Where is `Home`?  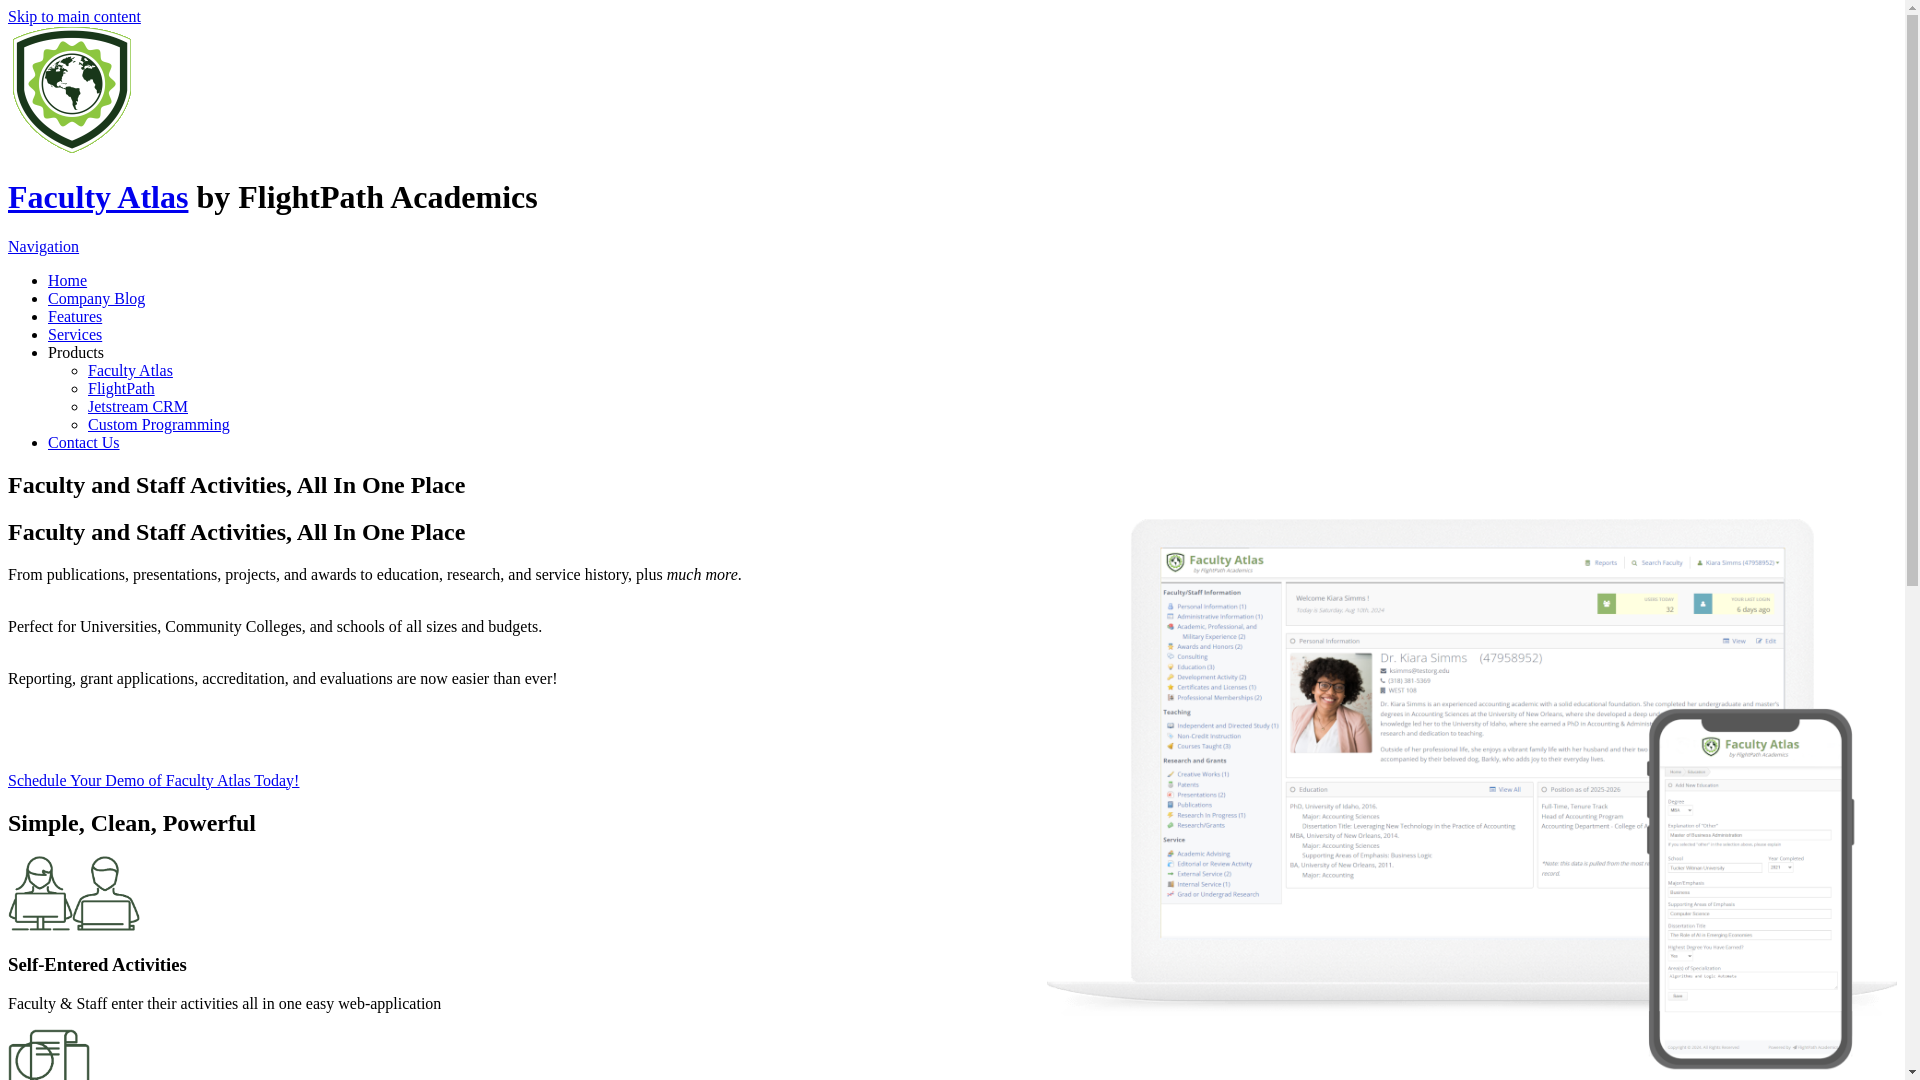
Home is located at coordinates (72, 148).